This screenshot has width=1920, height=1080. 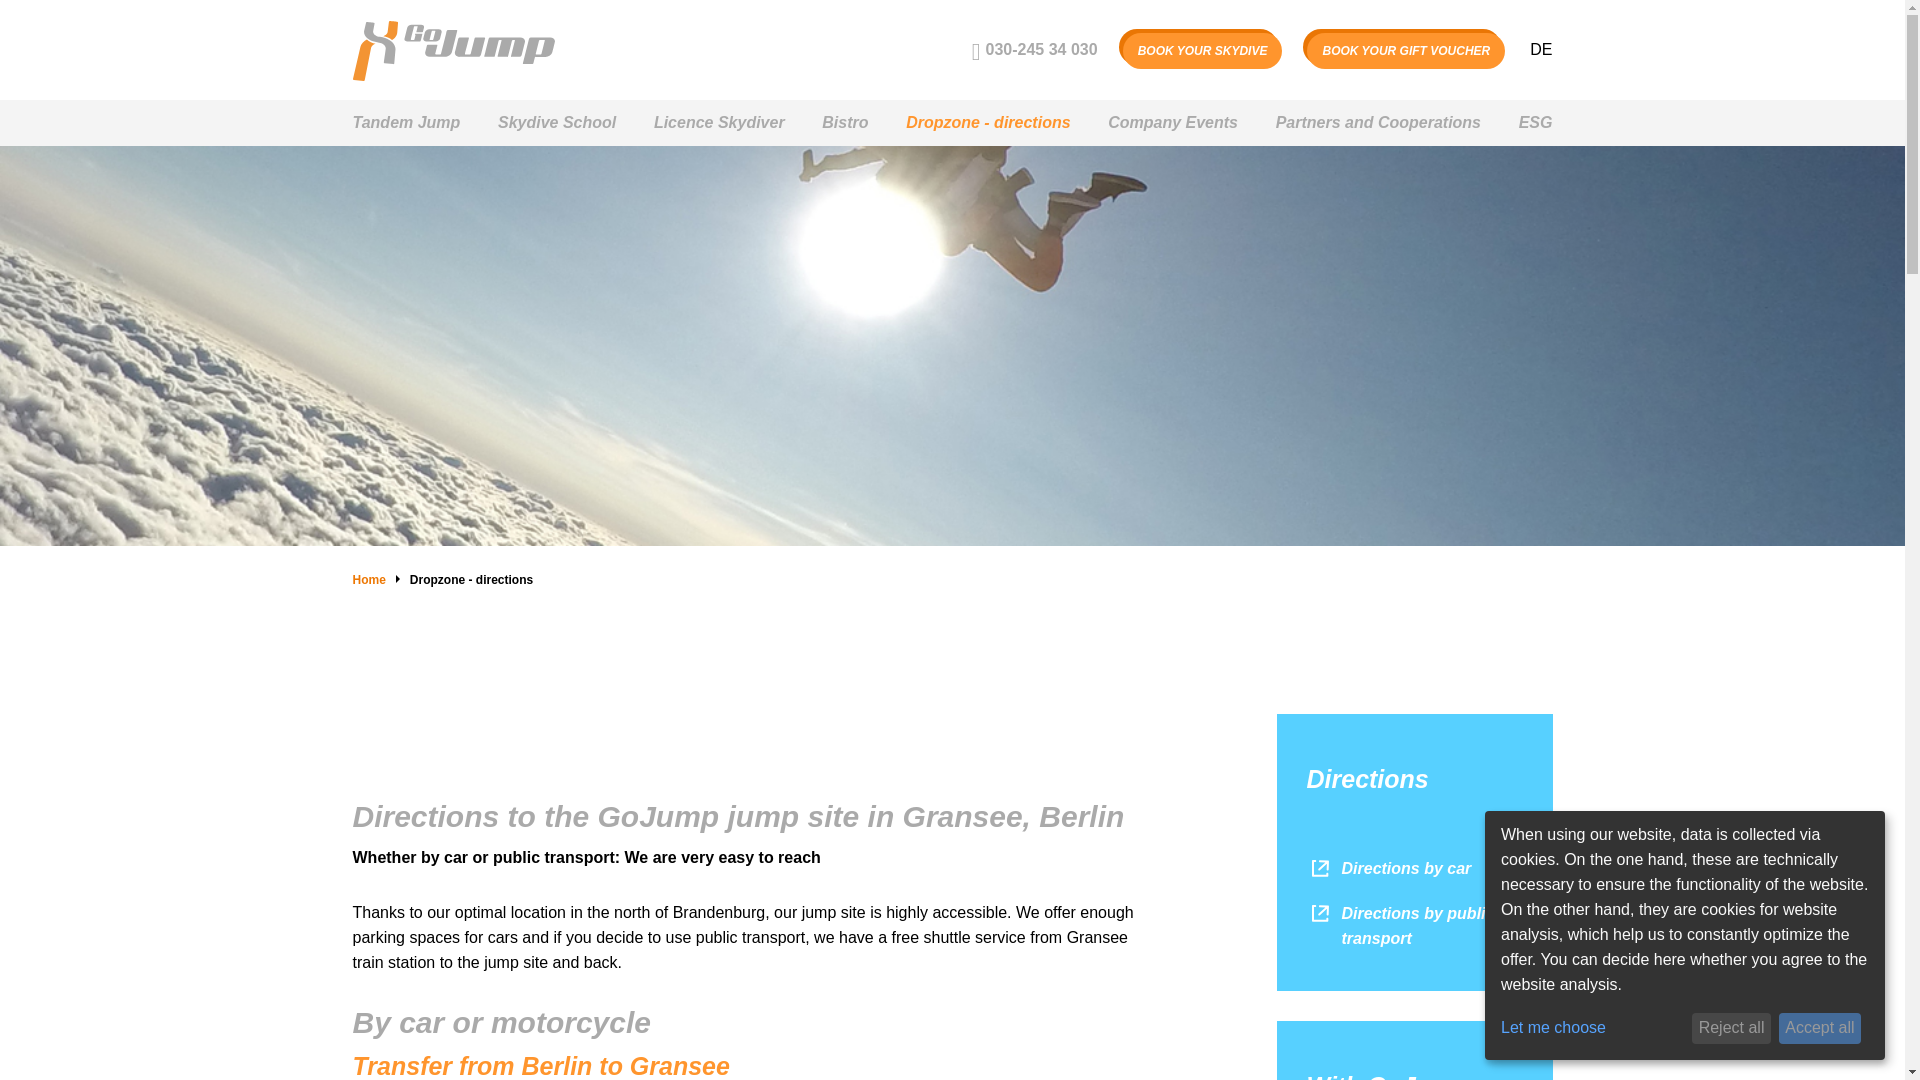 What do you see at coordinates (406, 122) in the screenshot?
I see `Tandem Jump` at bounding box center [406, 122].